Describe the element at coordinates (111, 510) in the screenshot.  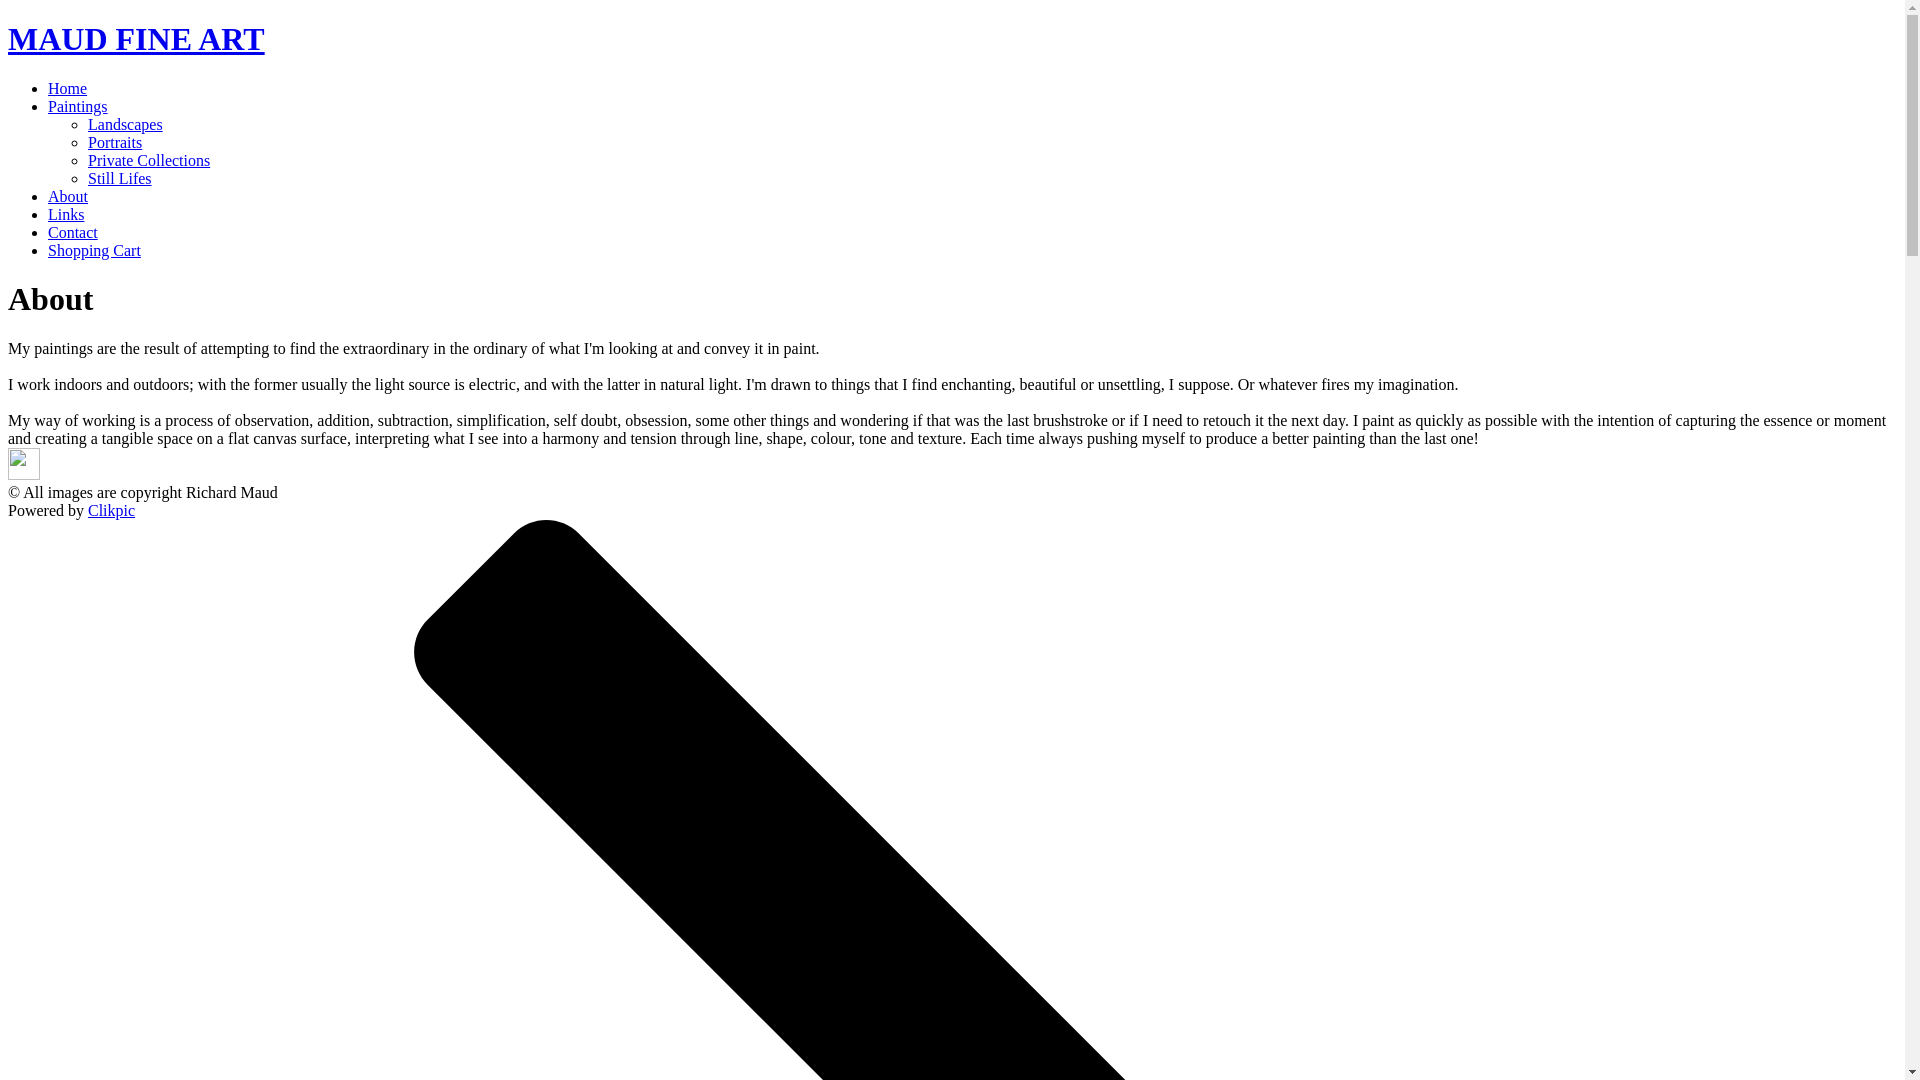
I see `Clikpic` at that location.